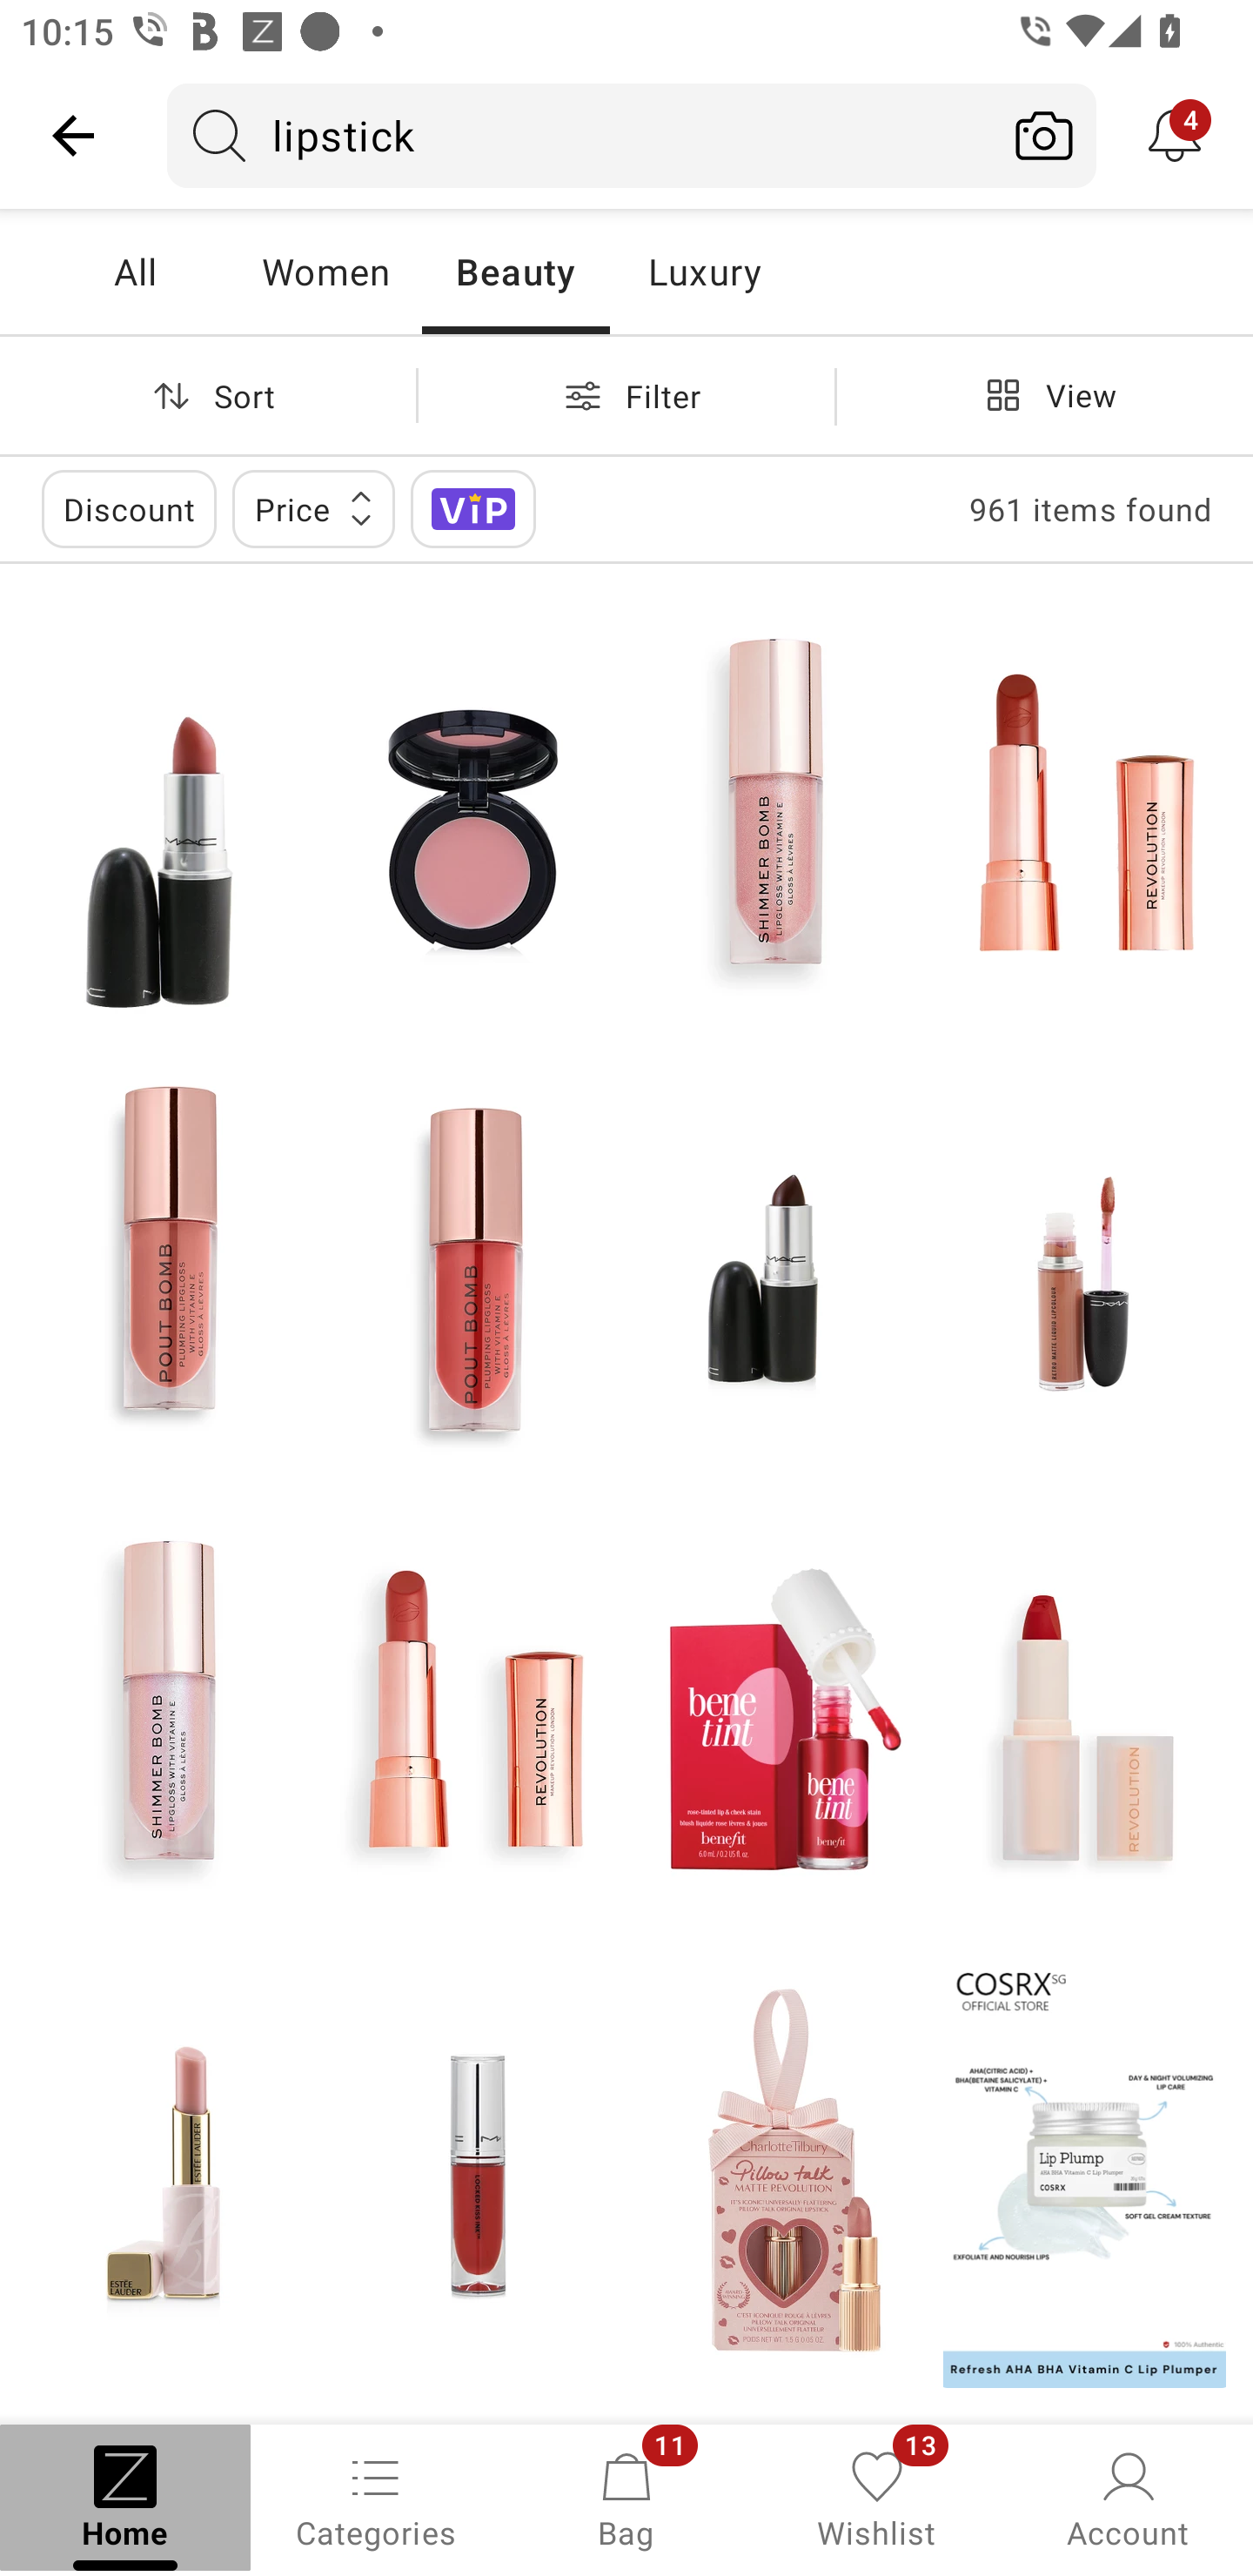  I want to click on Sort, so click(208, 395).